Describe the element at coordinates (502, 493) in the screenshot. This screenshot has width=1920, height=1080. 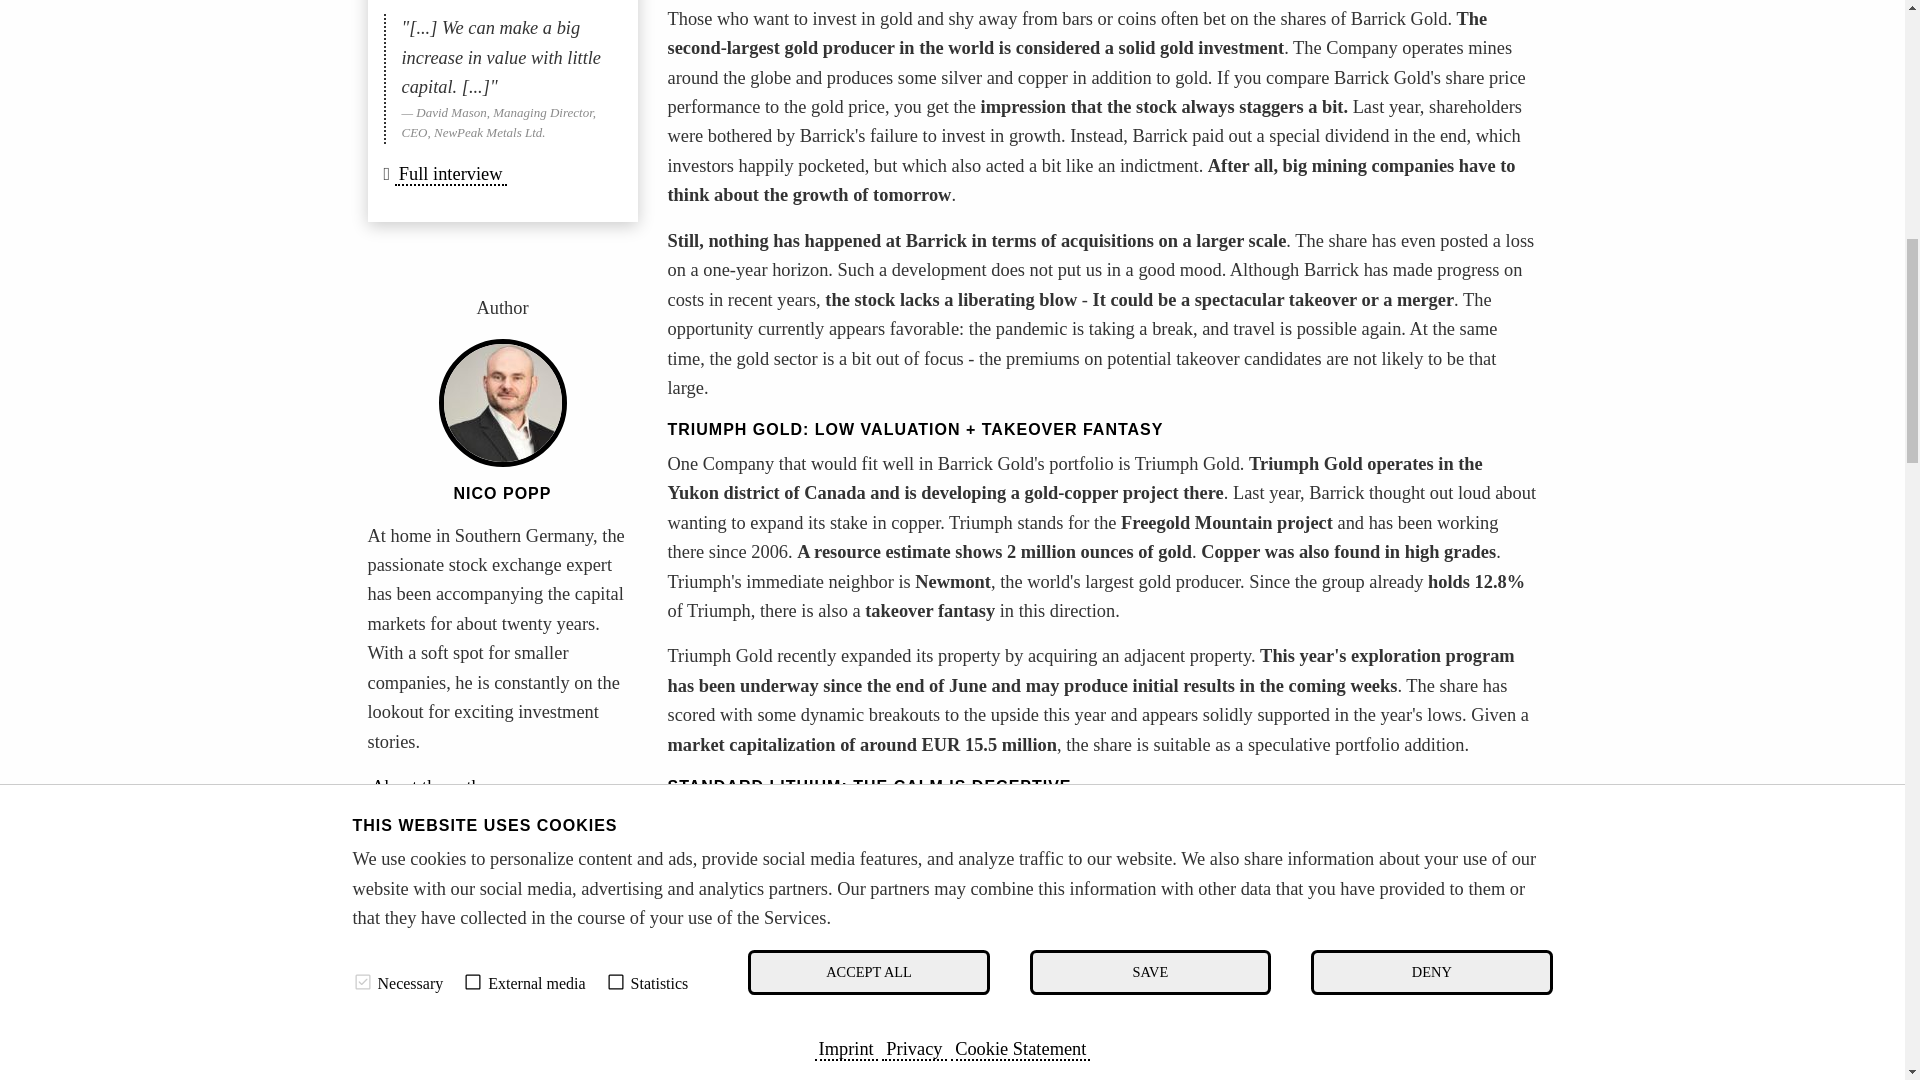
I see `NICO POPP` at that location.